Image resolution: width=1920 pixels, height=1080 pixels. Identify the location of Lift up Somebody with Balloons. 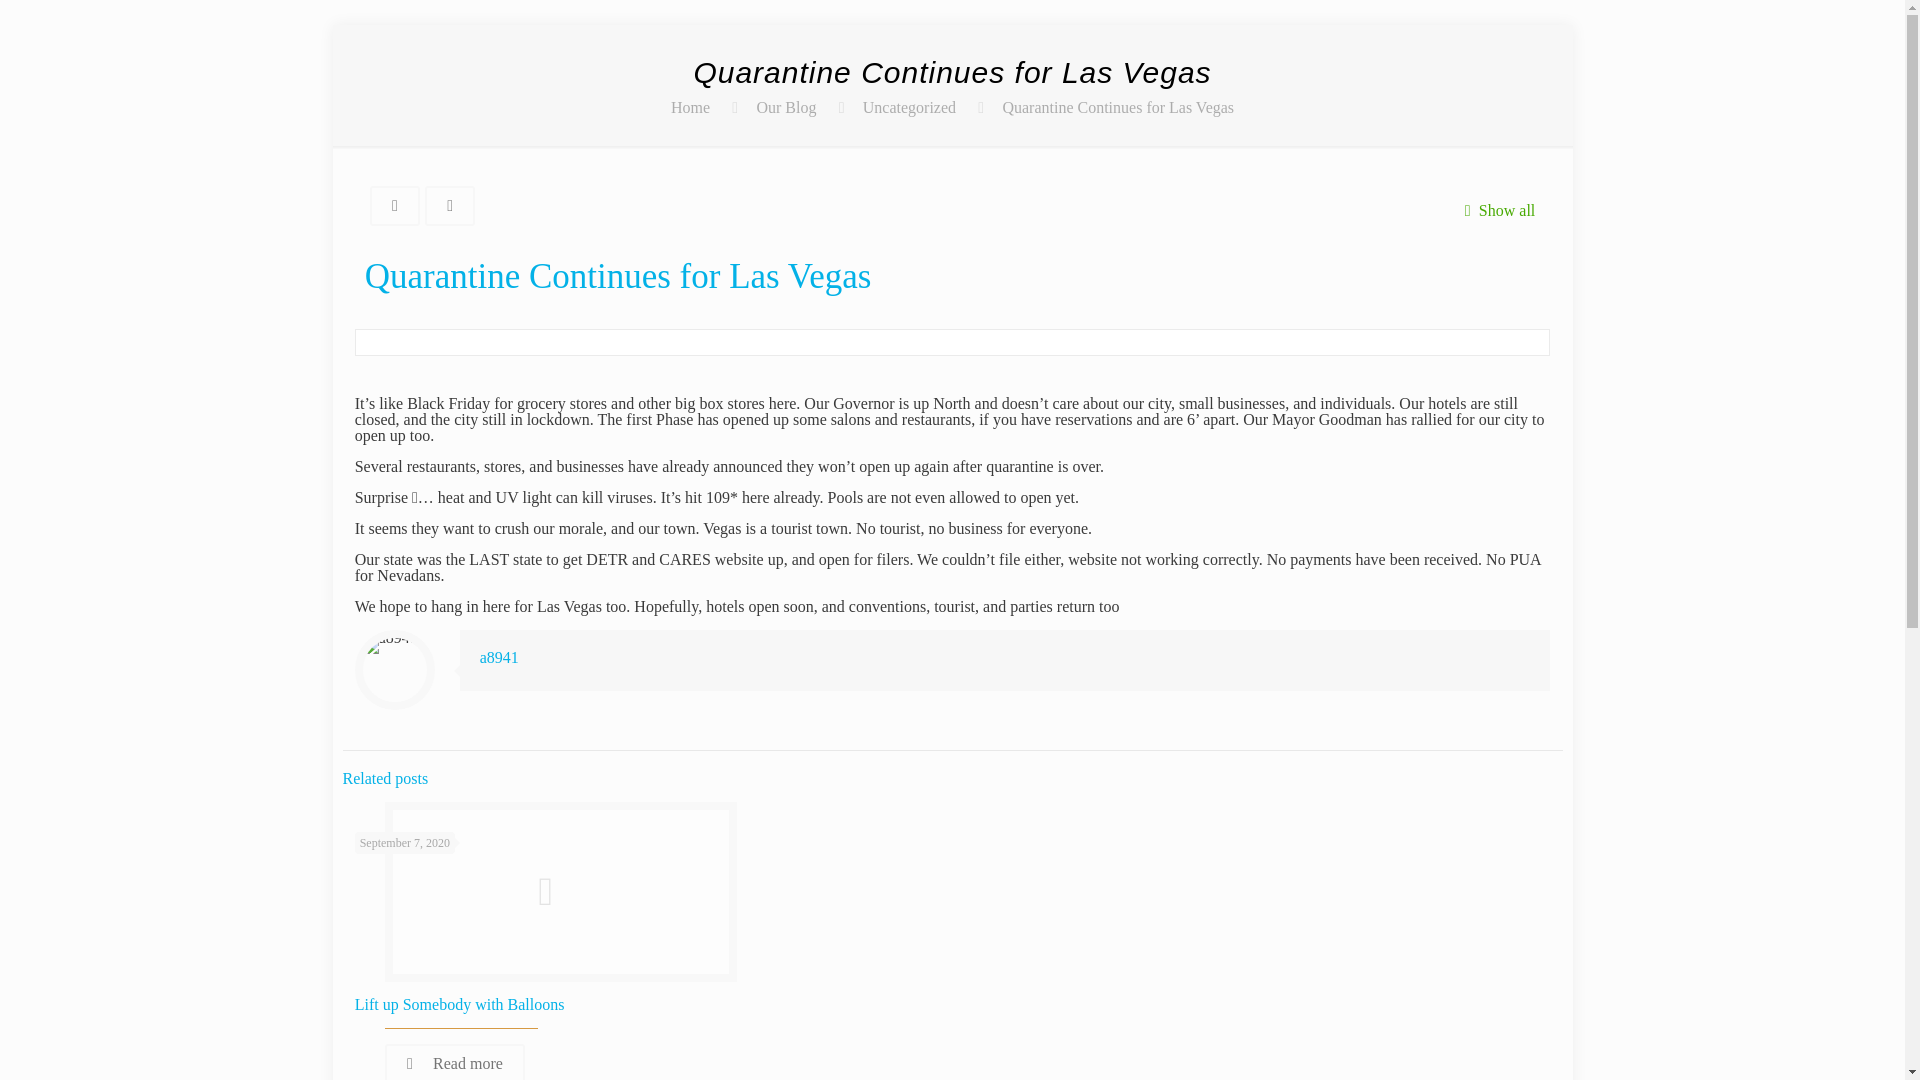
(460, 1004).